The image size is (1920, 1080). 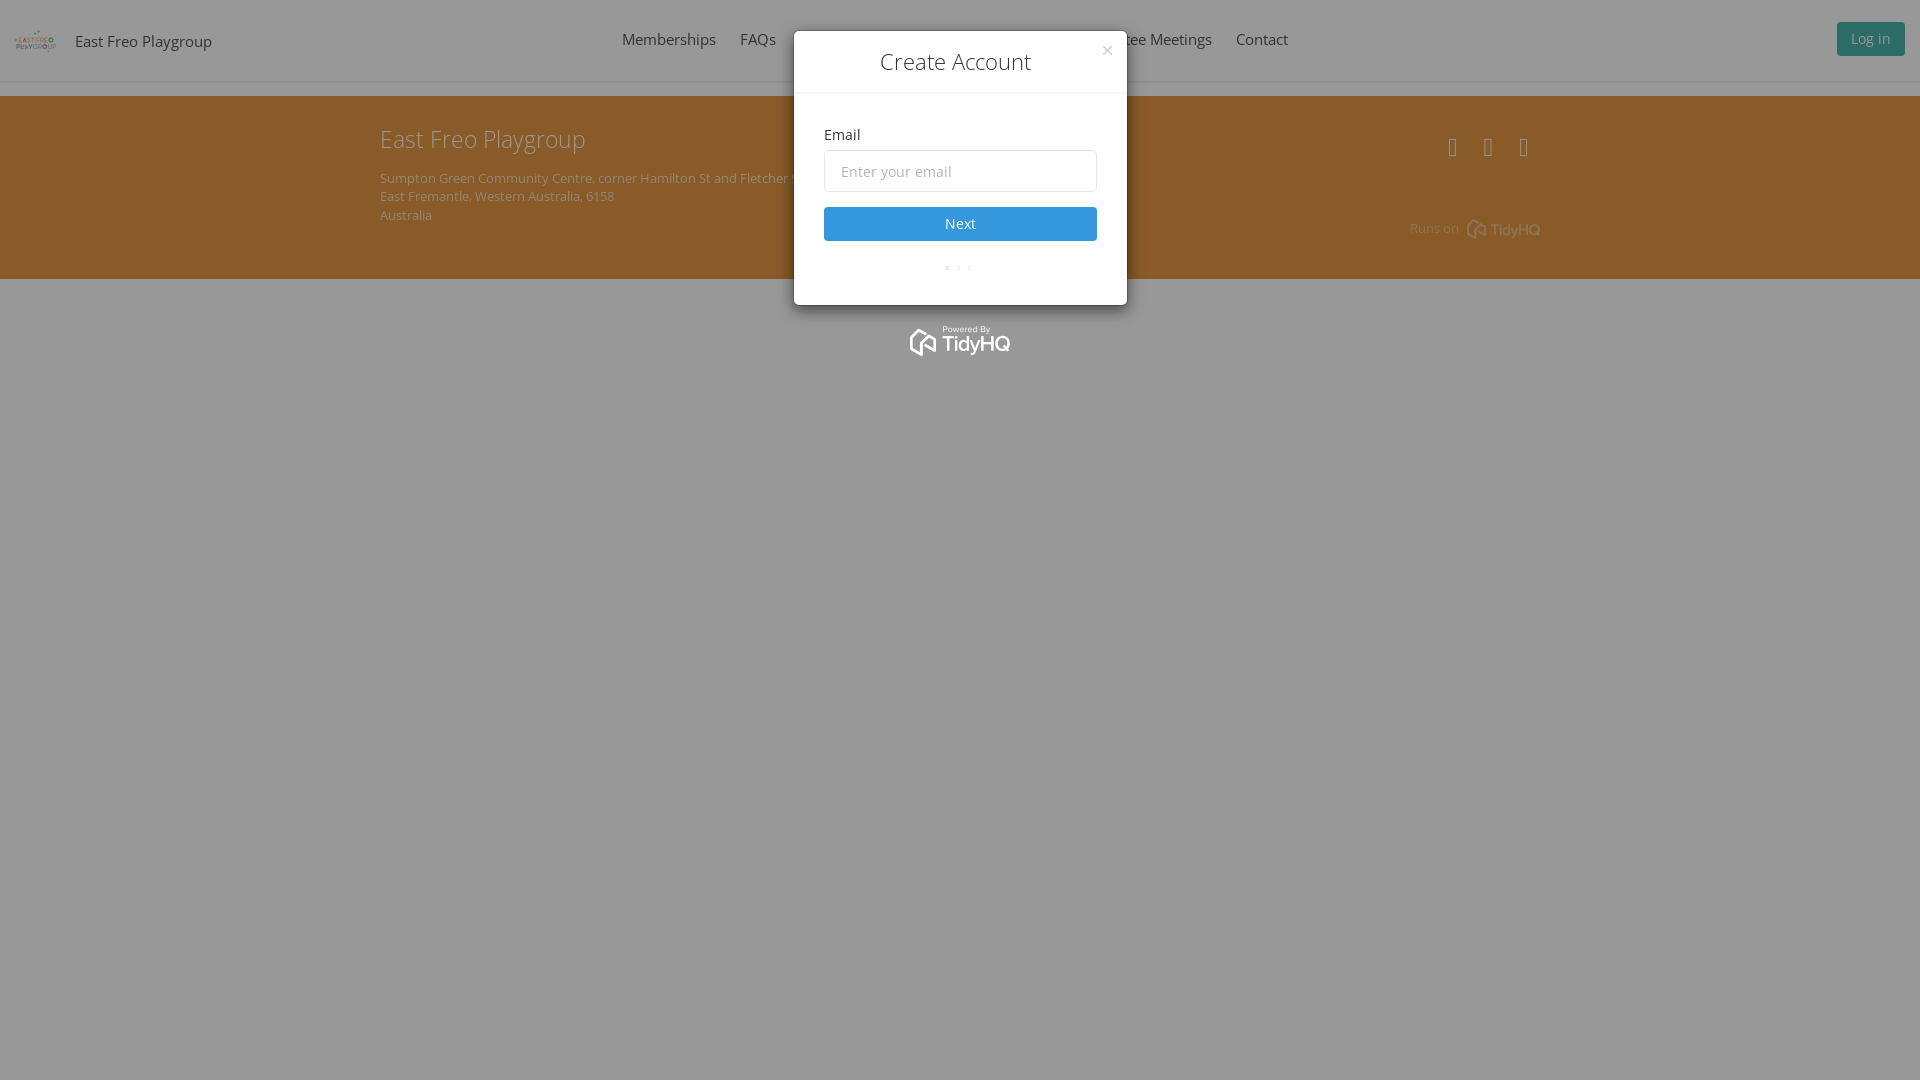 What do you see at coordinates (1452, 151) in the screenshot?
I see `http://www.eastfreoplaygroup.org.au` at bounding box center [1452, 151].